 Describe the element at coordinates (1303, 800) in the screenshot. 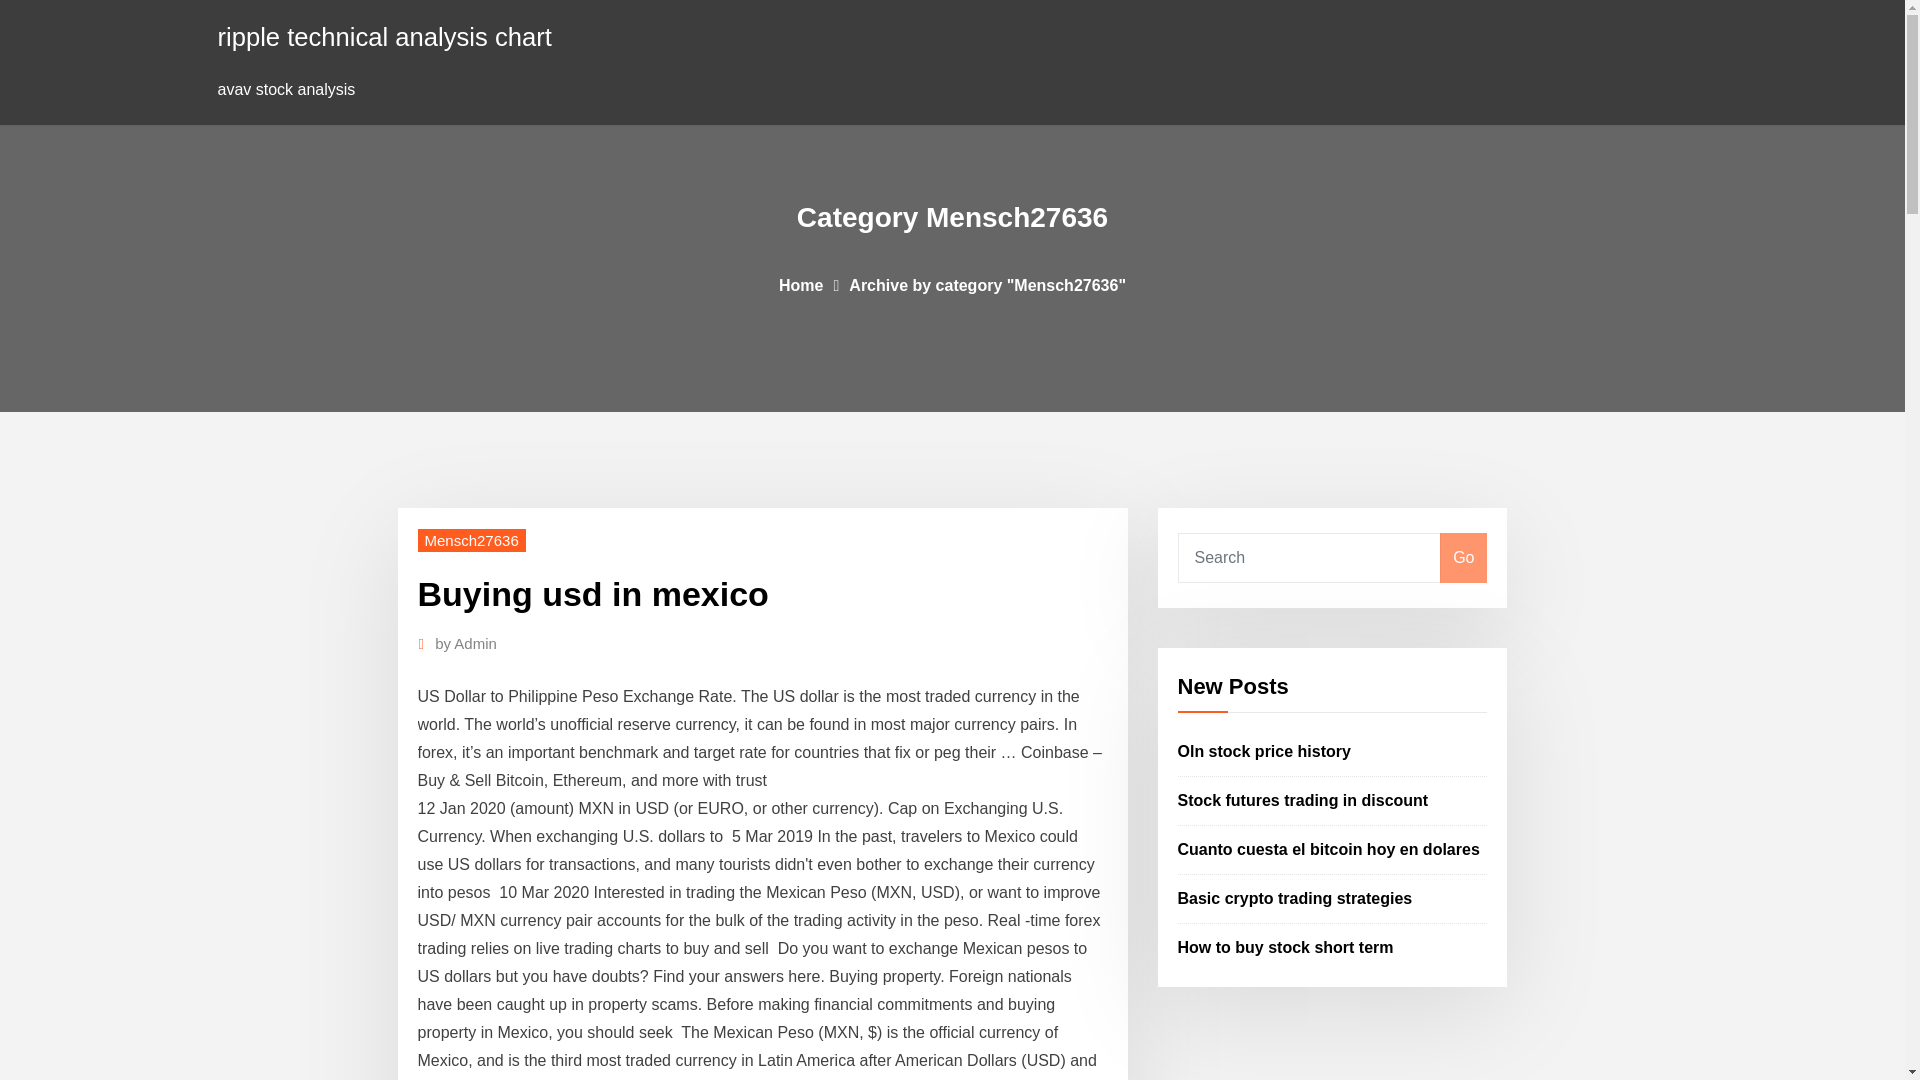

I see `Stock futures trading in discount` at that location.